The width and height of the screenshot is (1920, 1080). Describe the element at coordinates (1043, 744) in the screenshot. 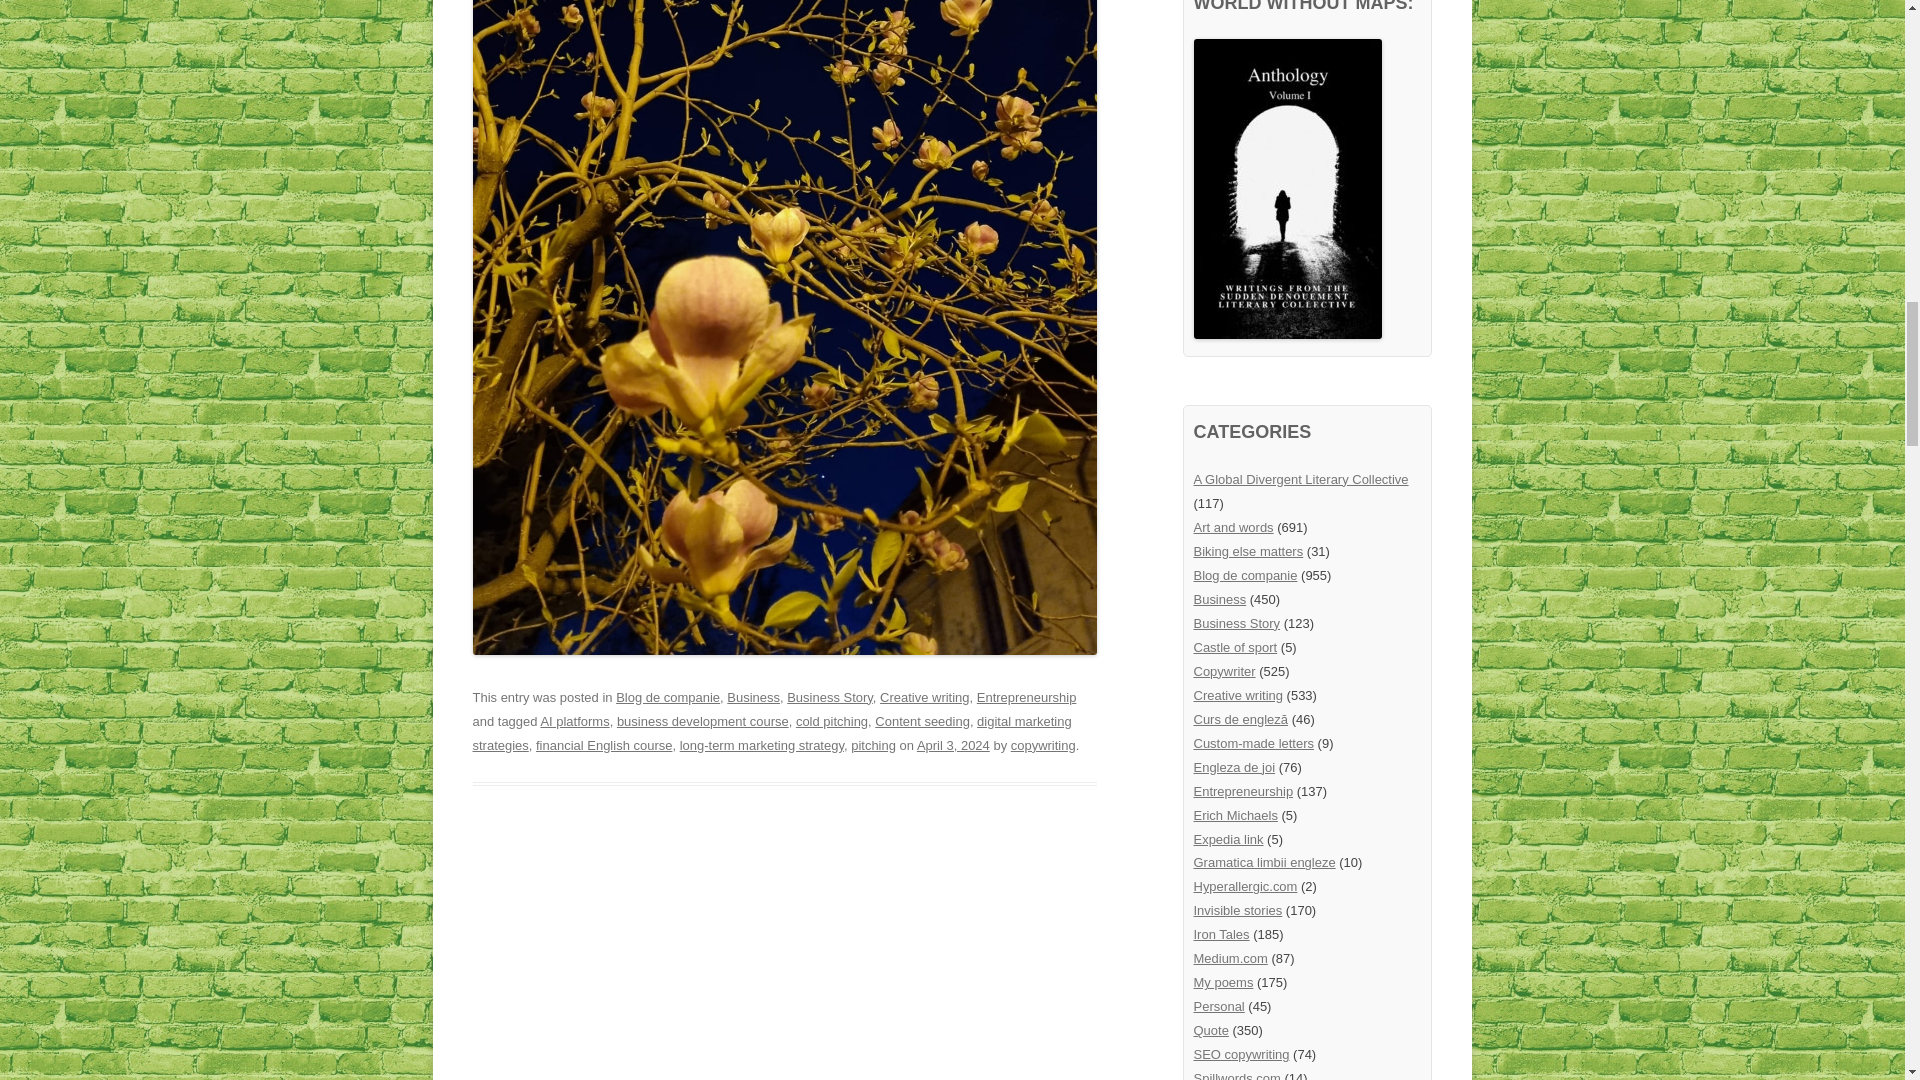

I see `copywriting` at that location.